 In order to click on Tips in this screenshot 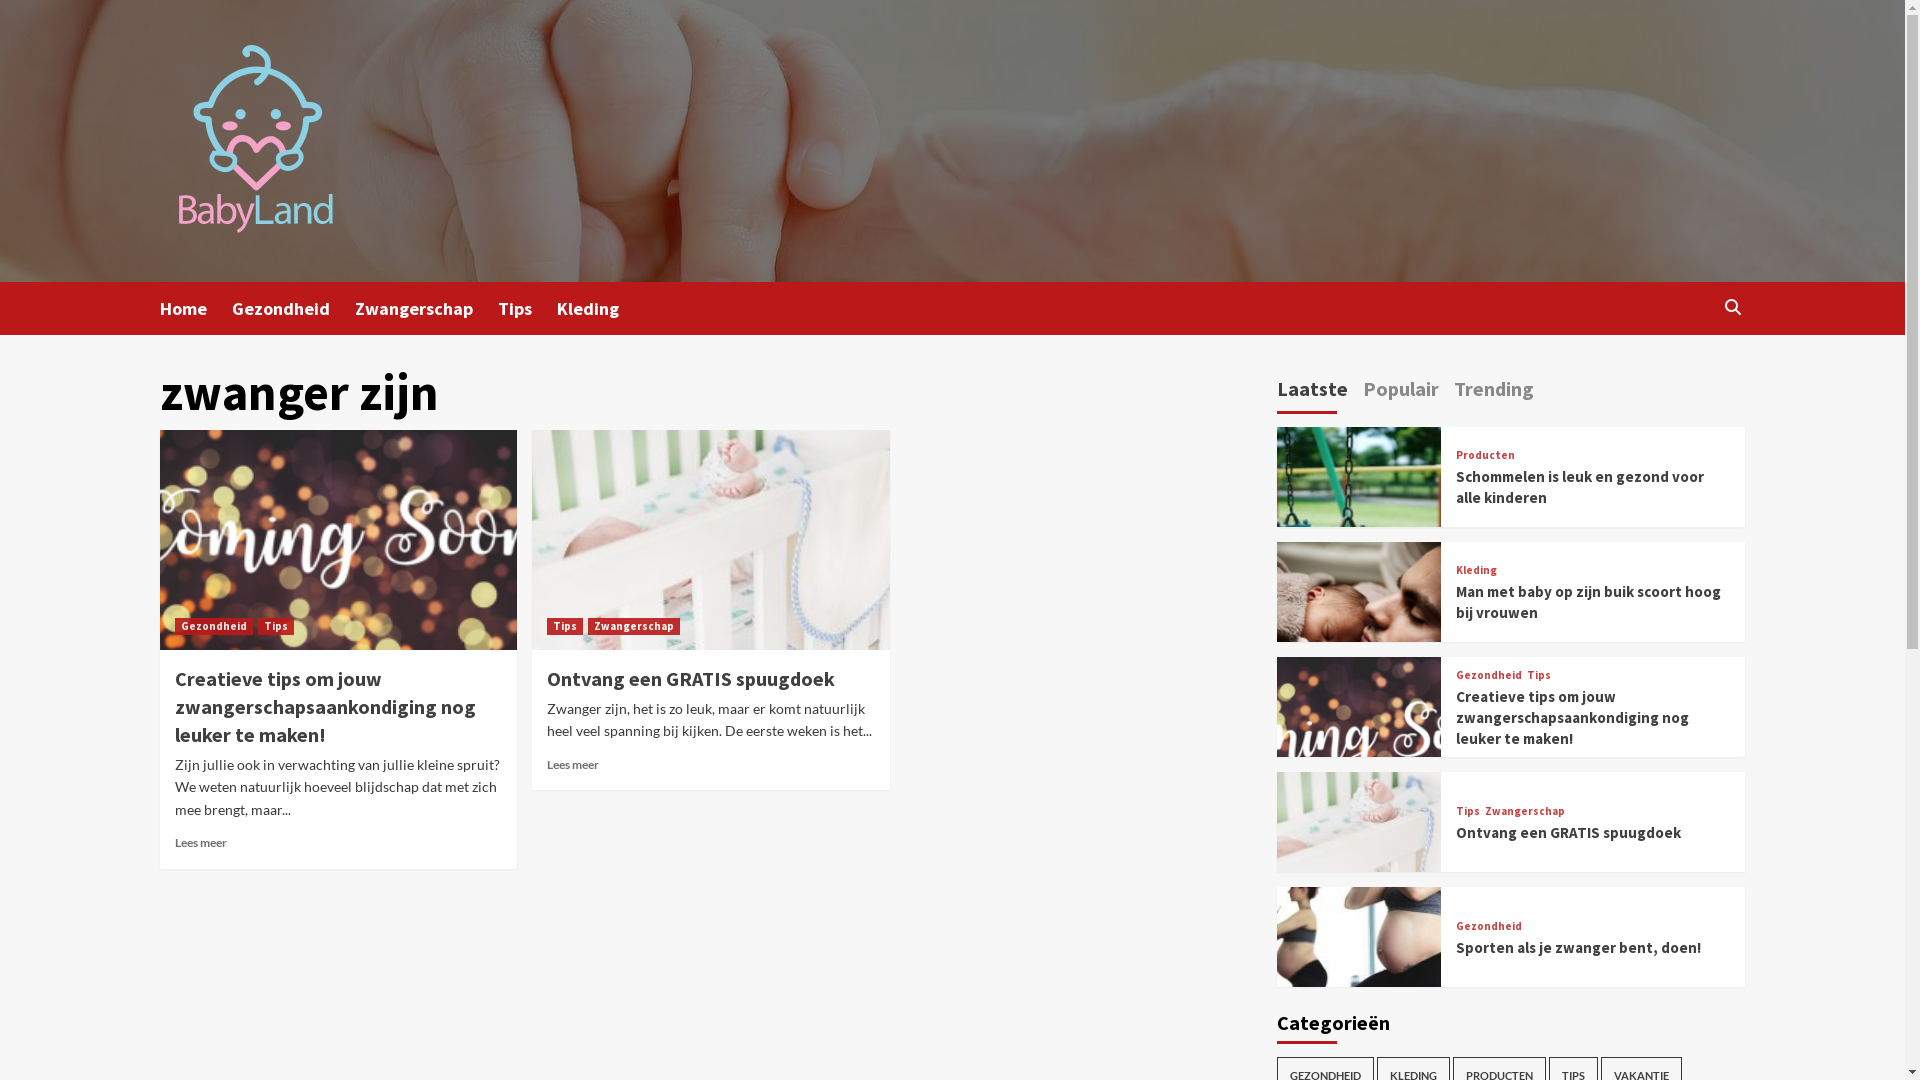, I will do `click(1468, 812)`.